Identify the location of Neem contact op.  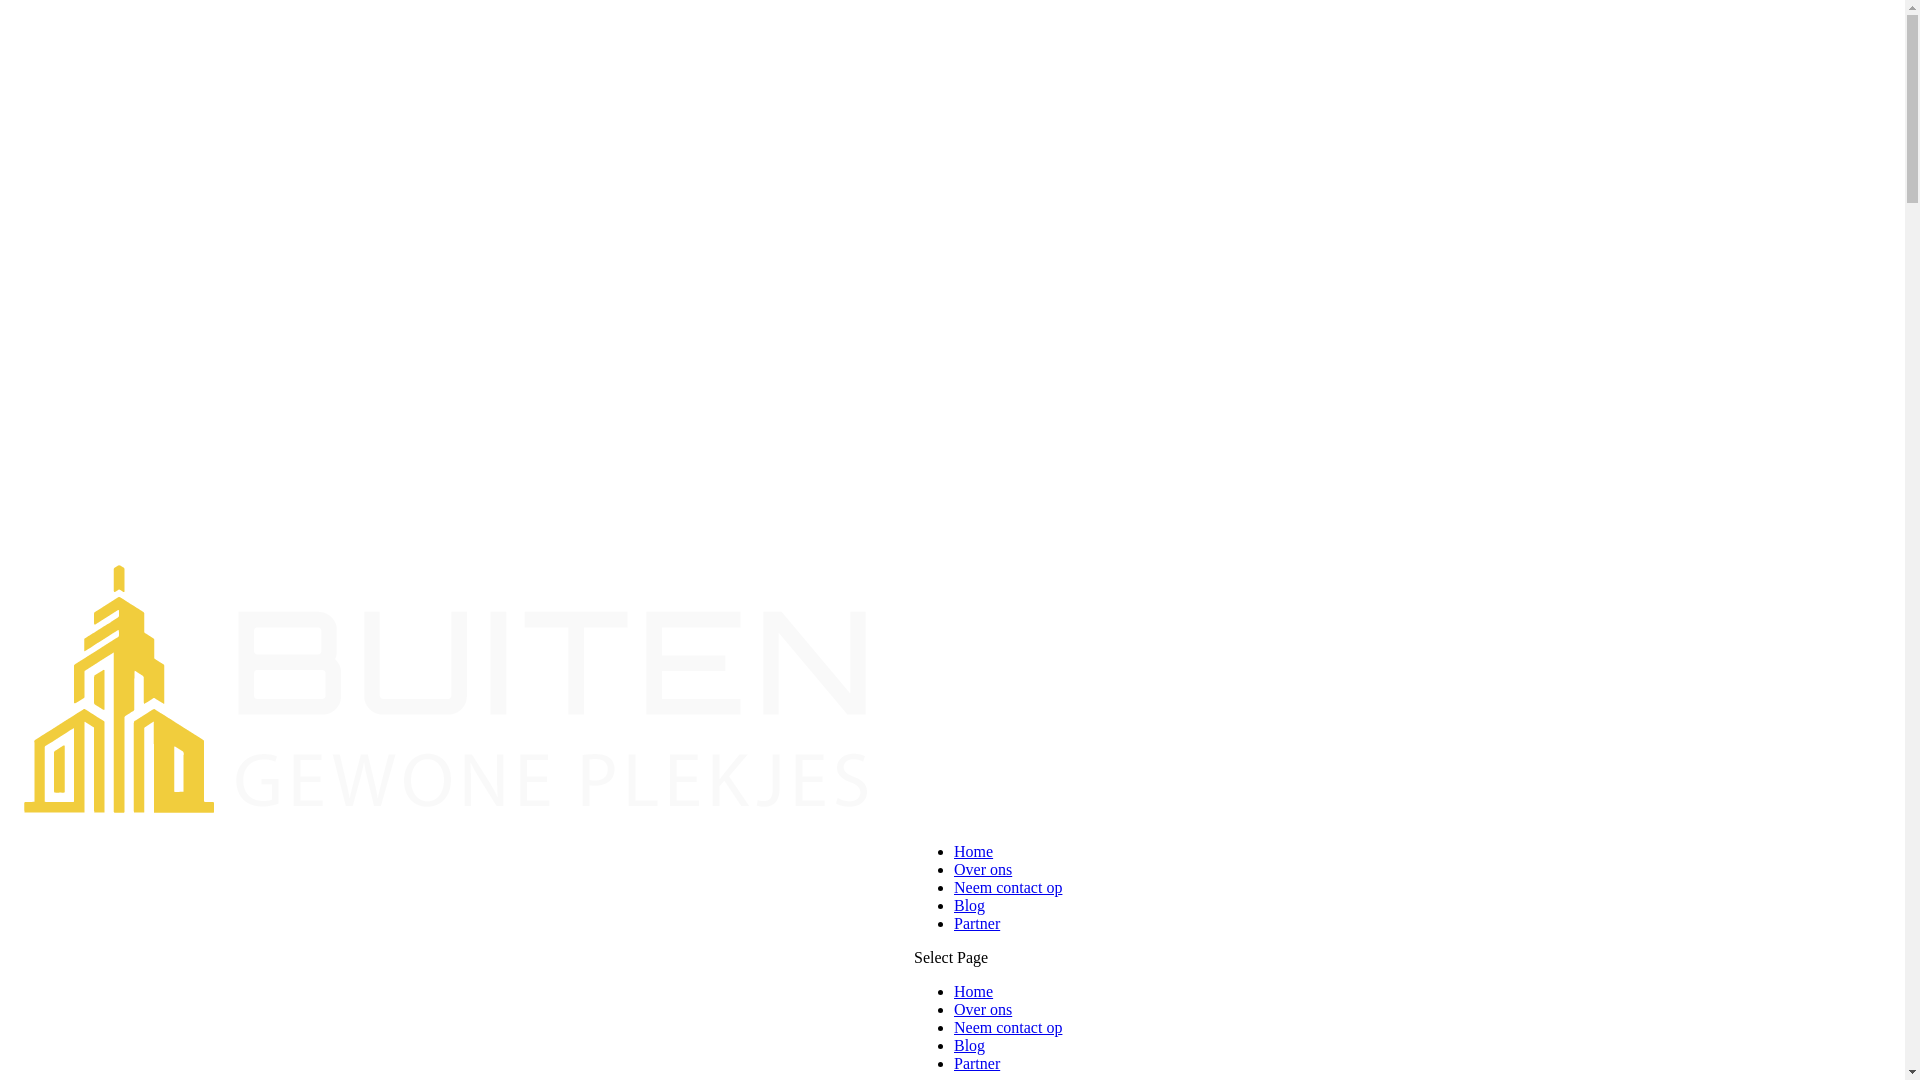
(1008, 888).